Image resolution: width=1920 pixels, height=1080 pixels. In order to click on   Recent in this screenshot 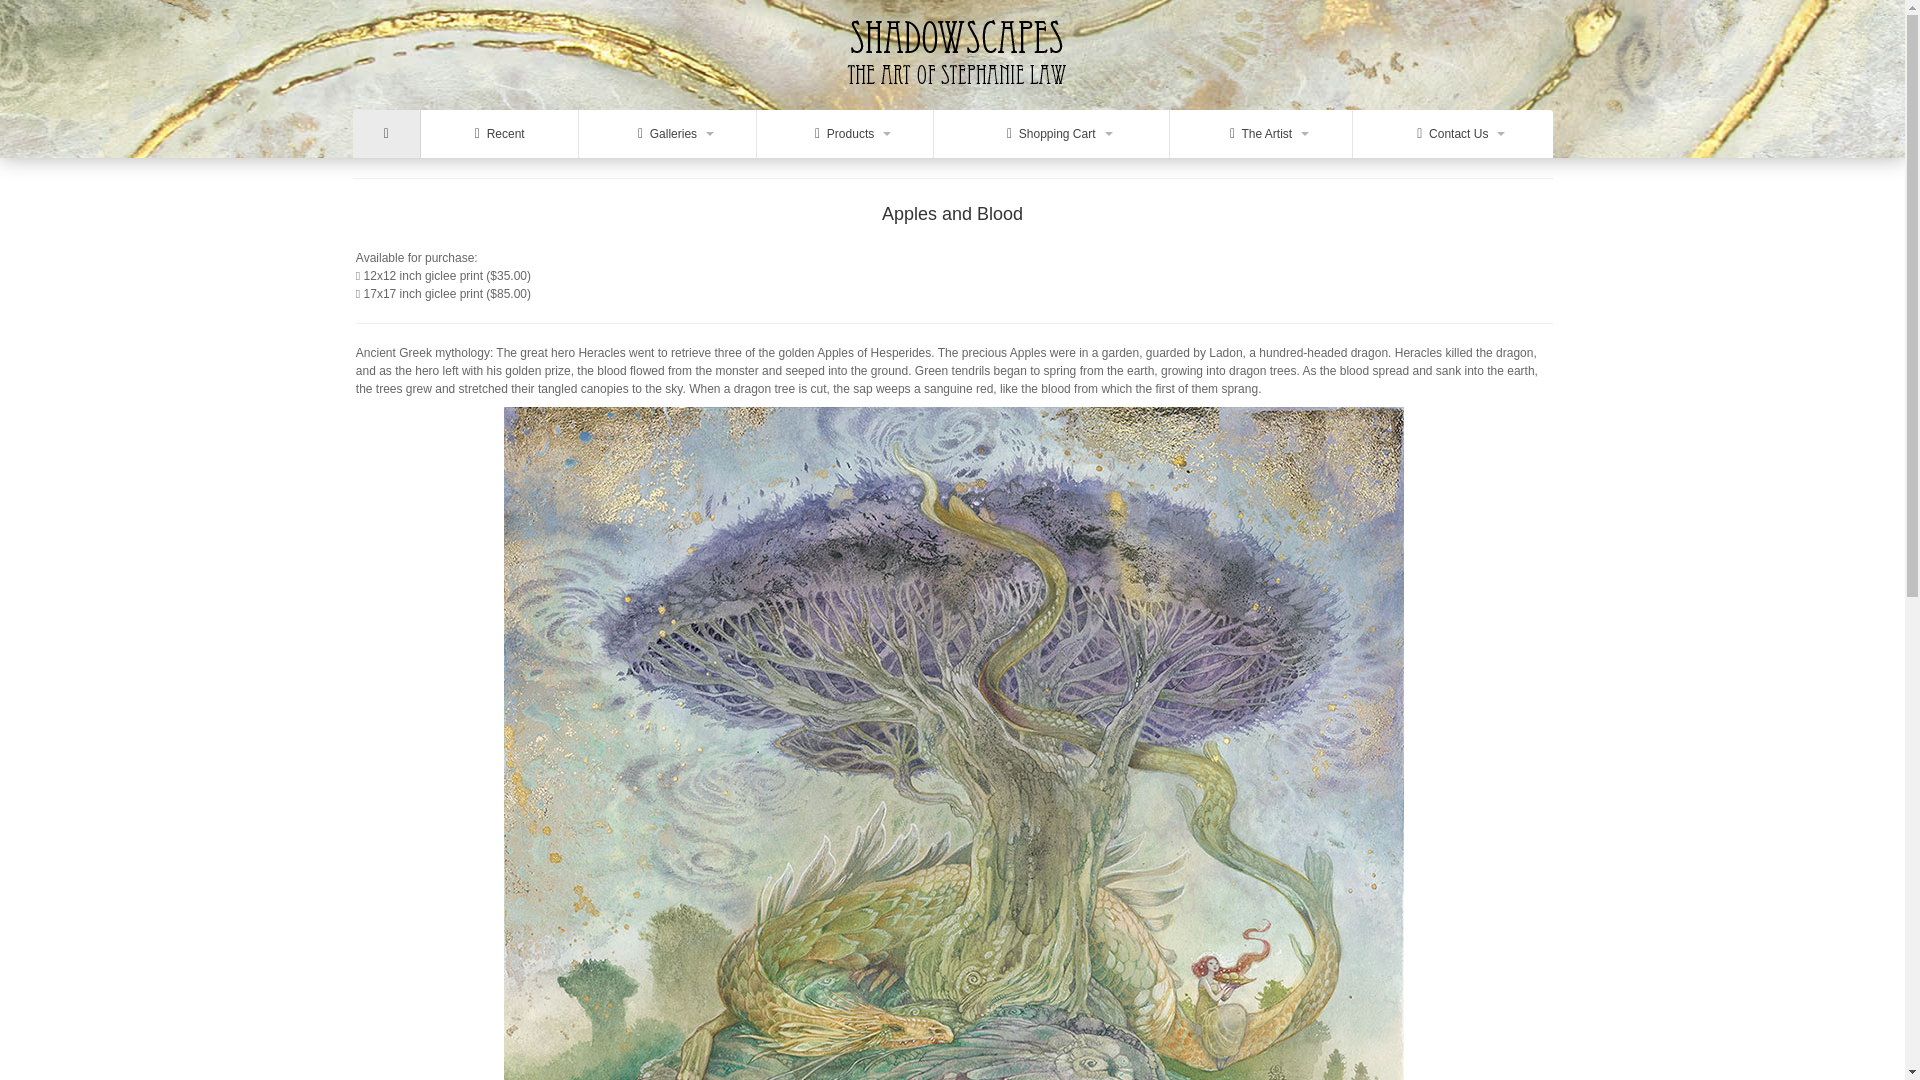, I will do `click(500, 134)`.